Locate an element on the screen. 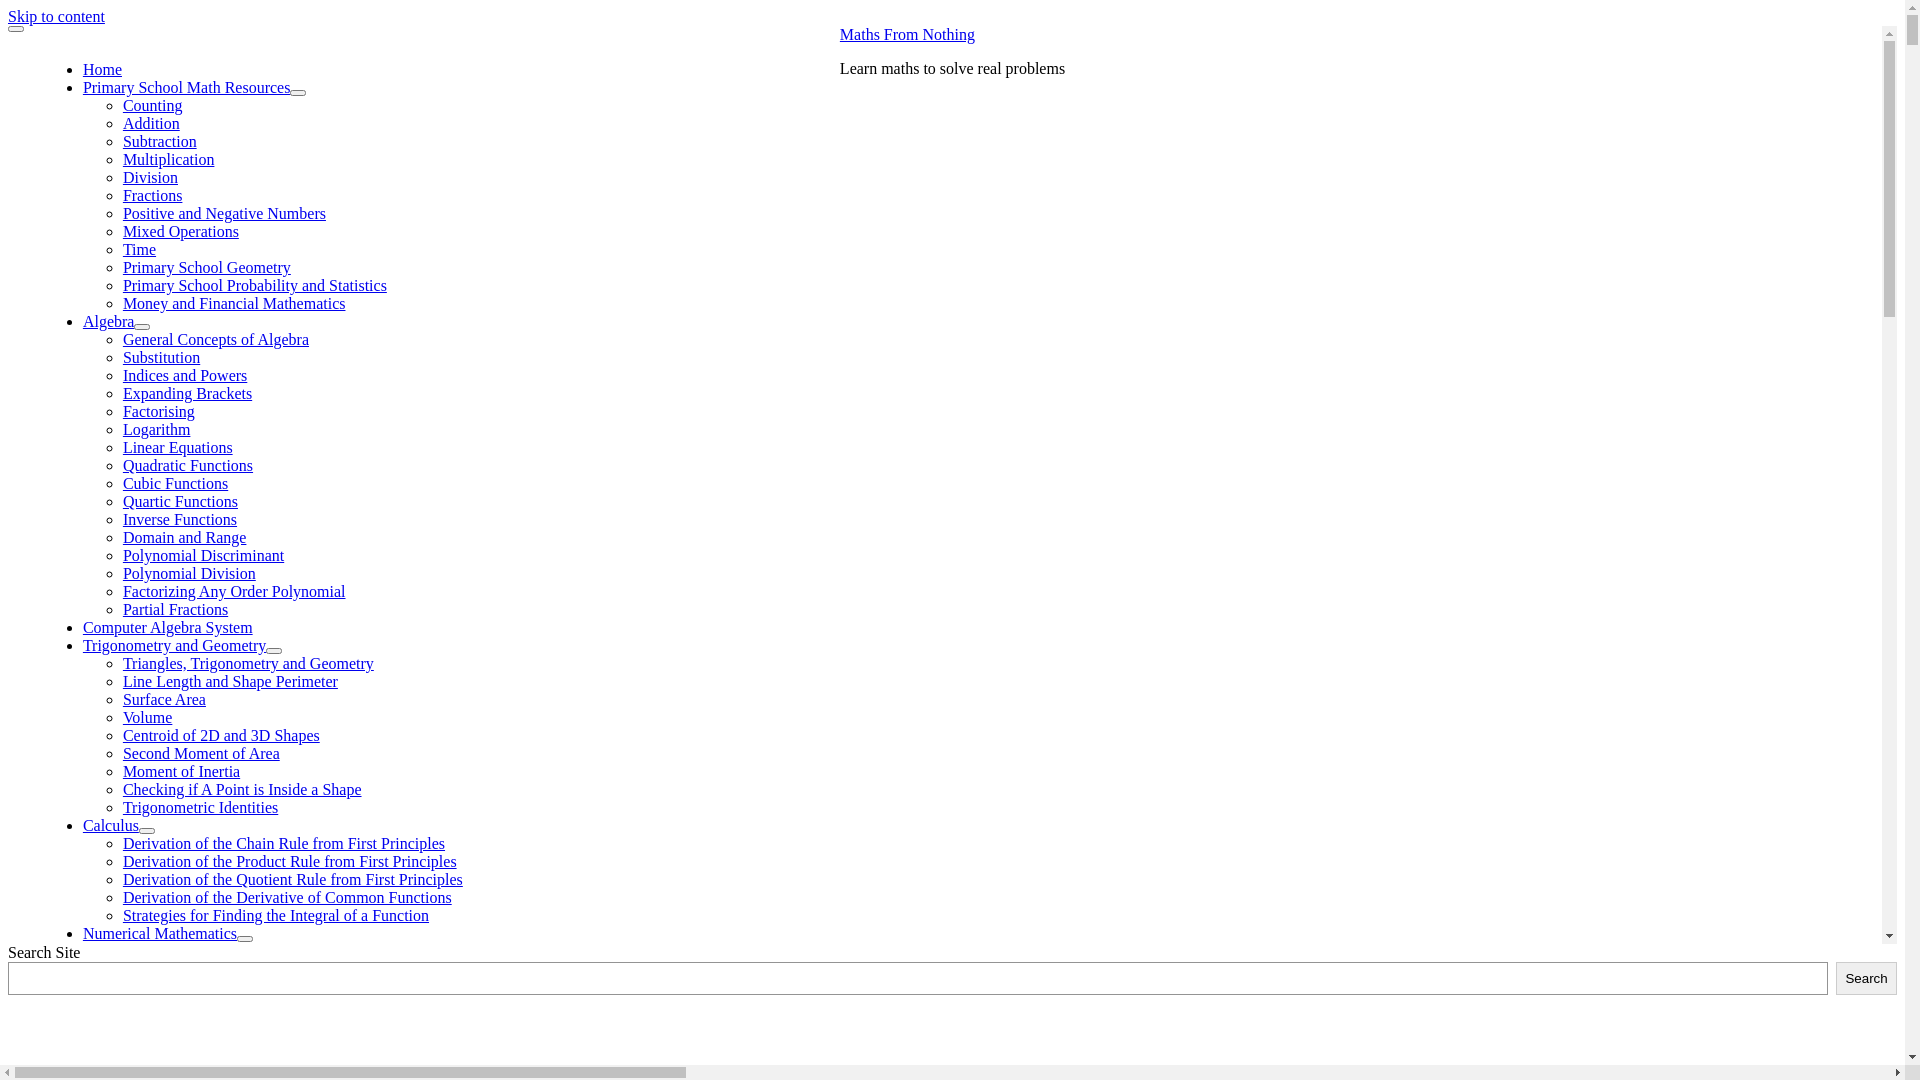  Logarithm is located at coordinates (156, 430).